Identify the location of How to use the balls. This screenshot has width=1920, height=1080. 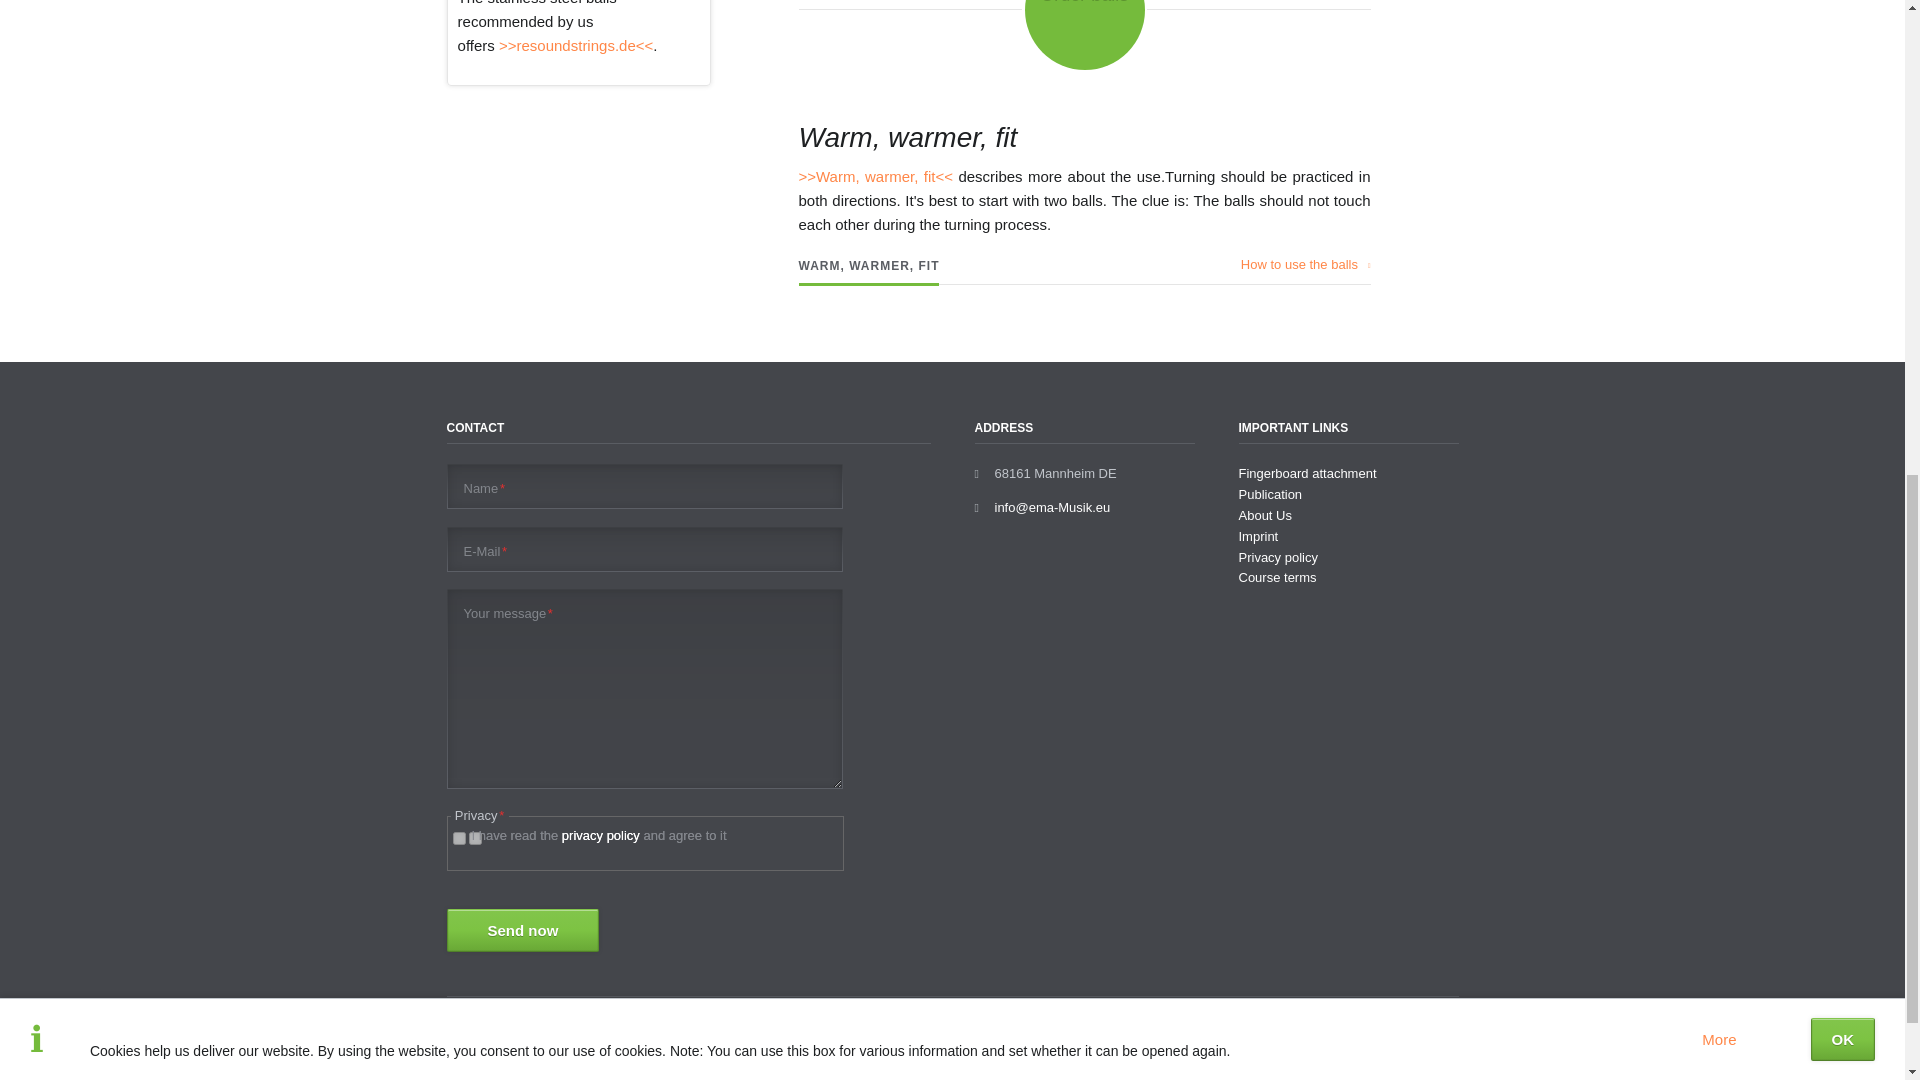
(1305, 265).